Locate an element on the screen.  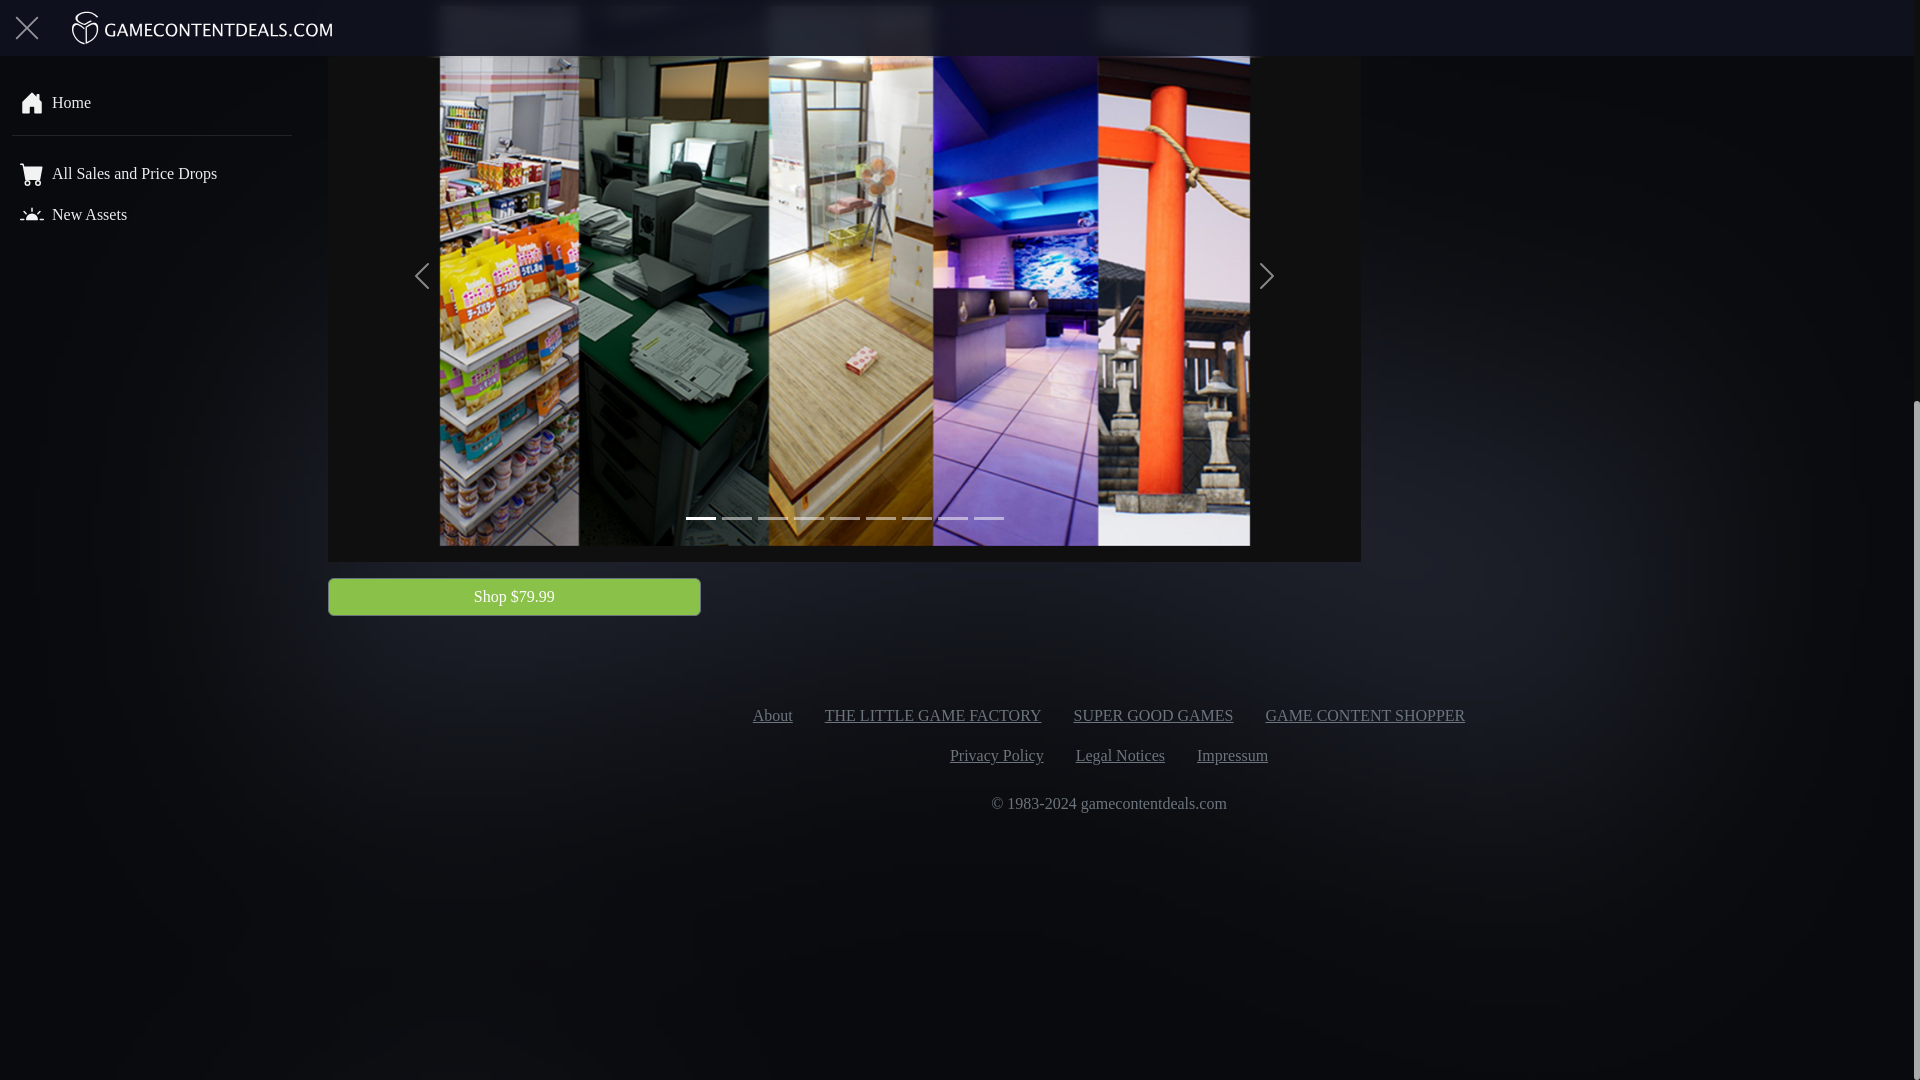
THE LITTLE GAME FACTORY is located at coordinates (932, 715).